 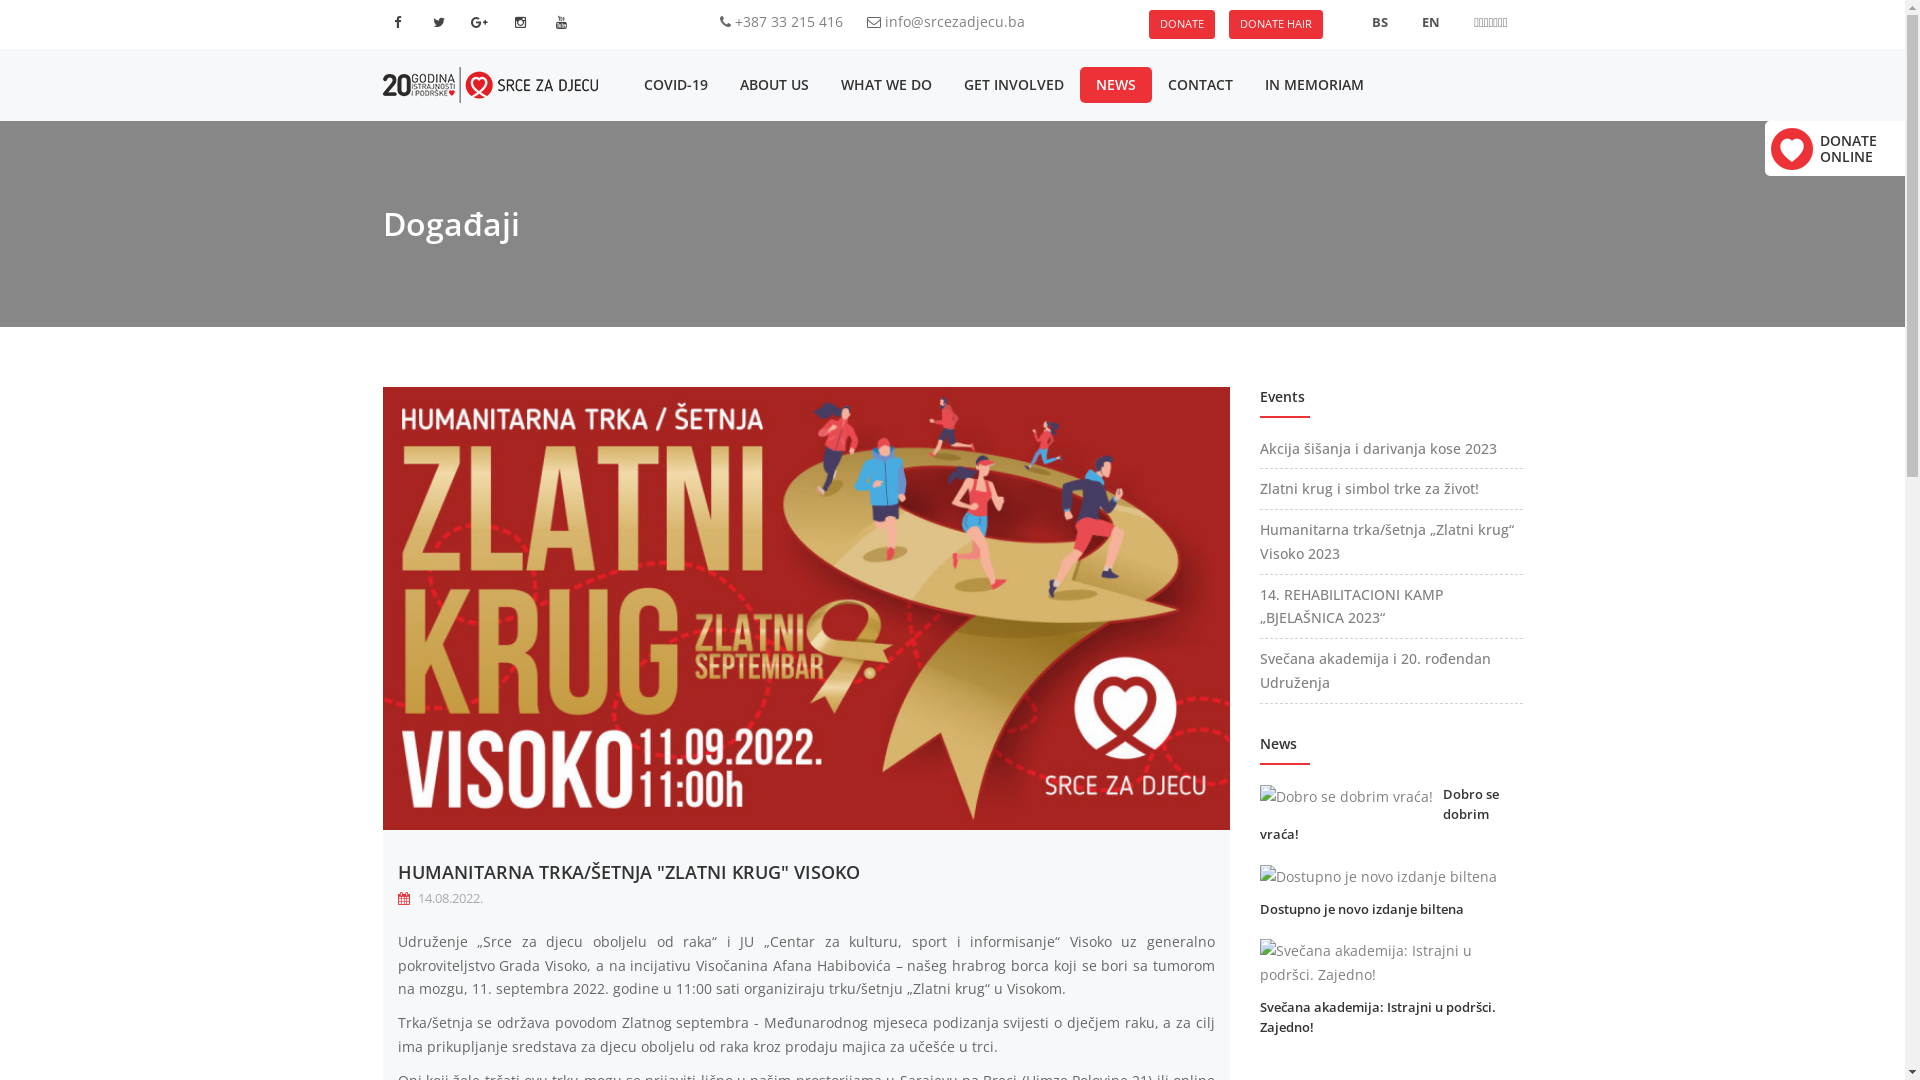 What do you see at coordinates (886, 85) in the screenshot?
I see `WHAT WE DO` at bounding box center [886, 85].